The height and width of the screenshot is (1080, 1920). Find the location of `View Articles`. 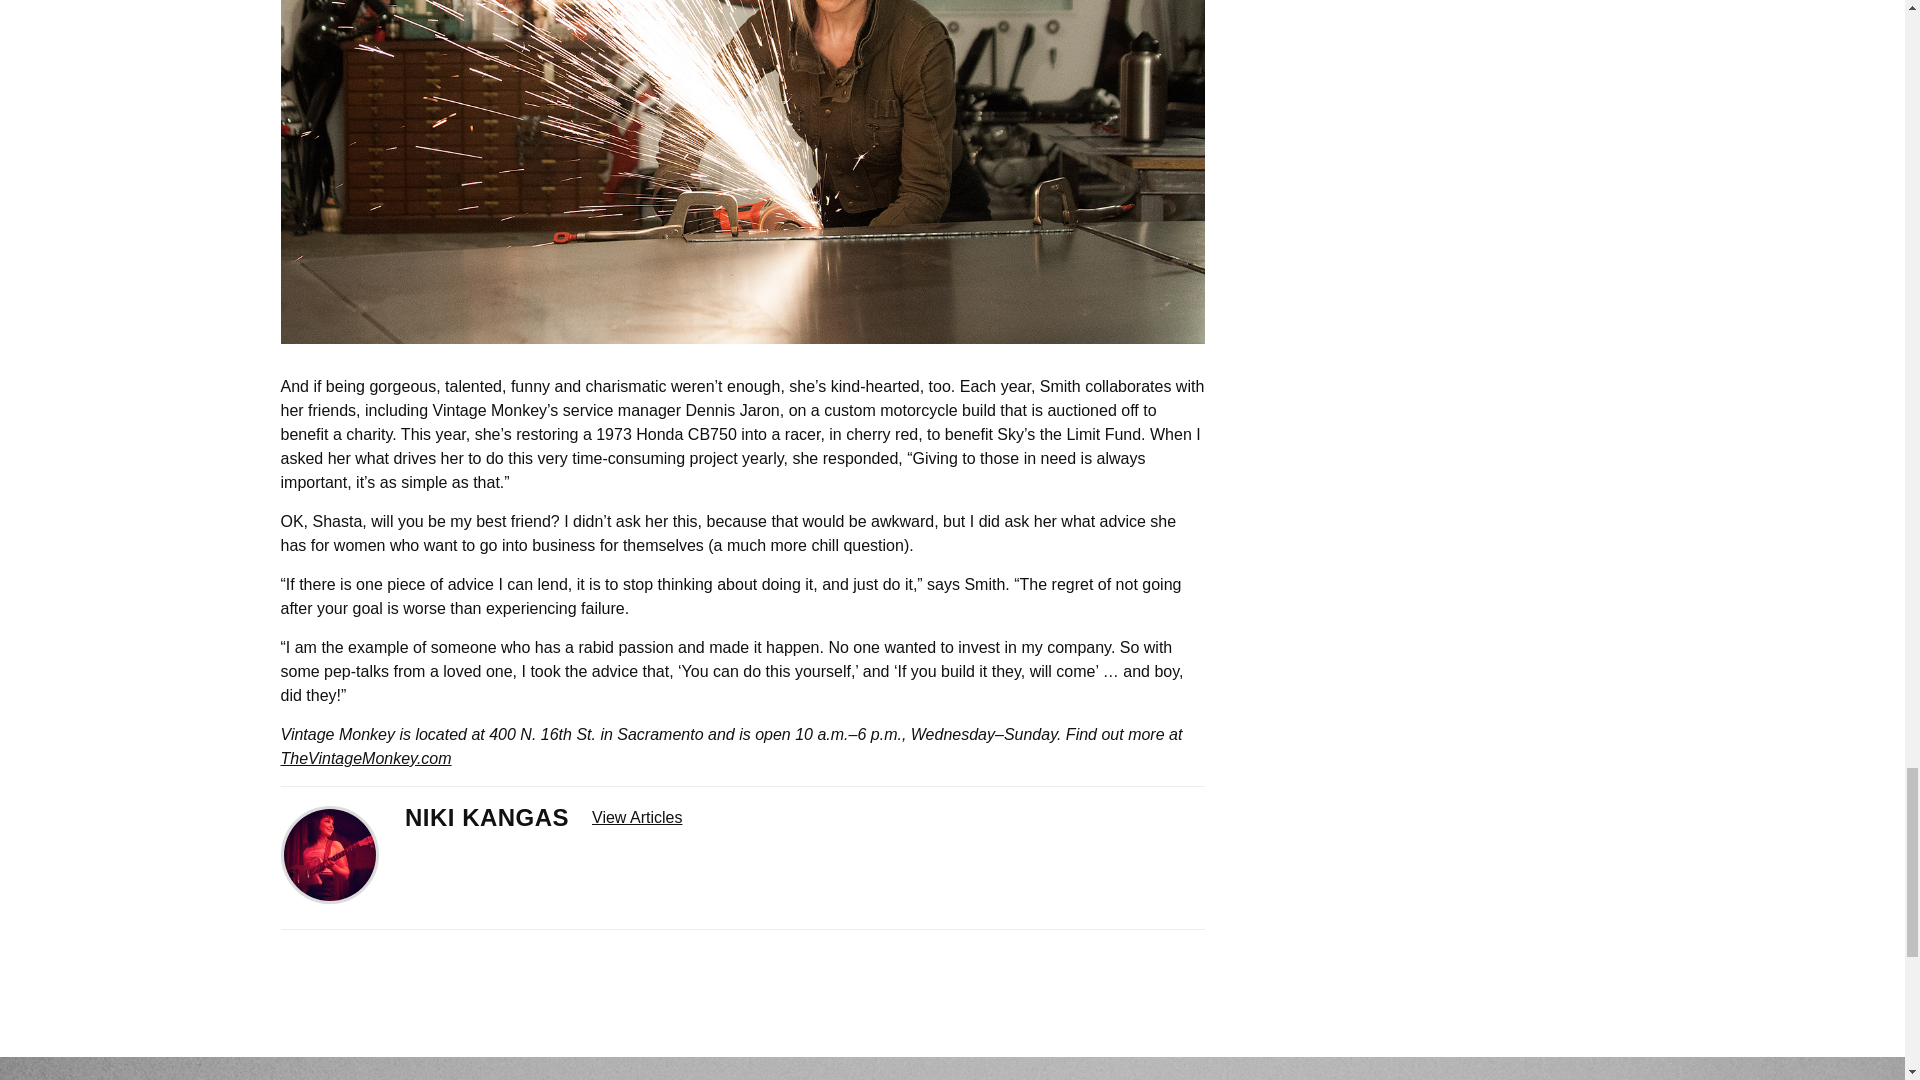

View Articles is located at coordinates (636, 817).